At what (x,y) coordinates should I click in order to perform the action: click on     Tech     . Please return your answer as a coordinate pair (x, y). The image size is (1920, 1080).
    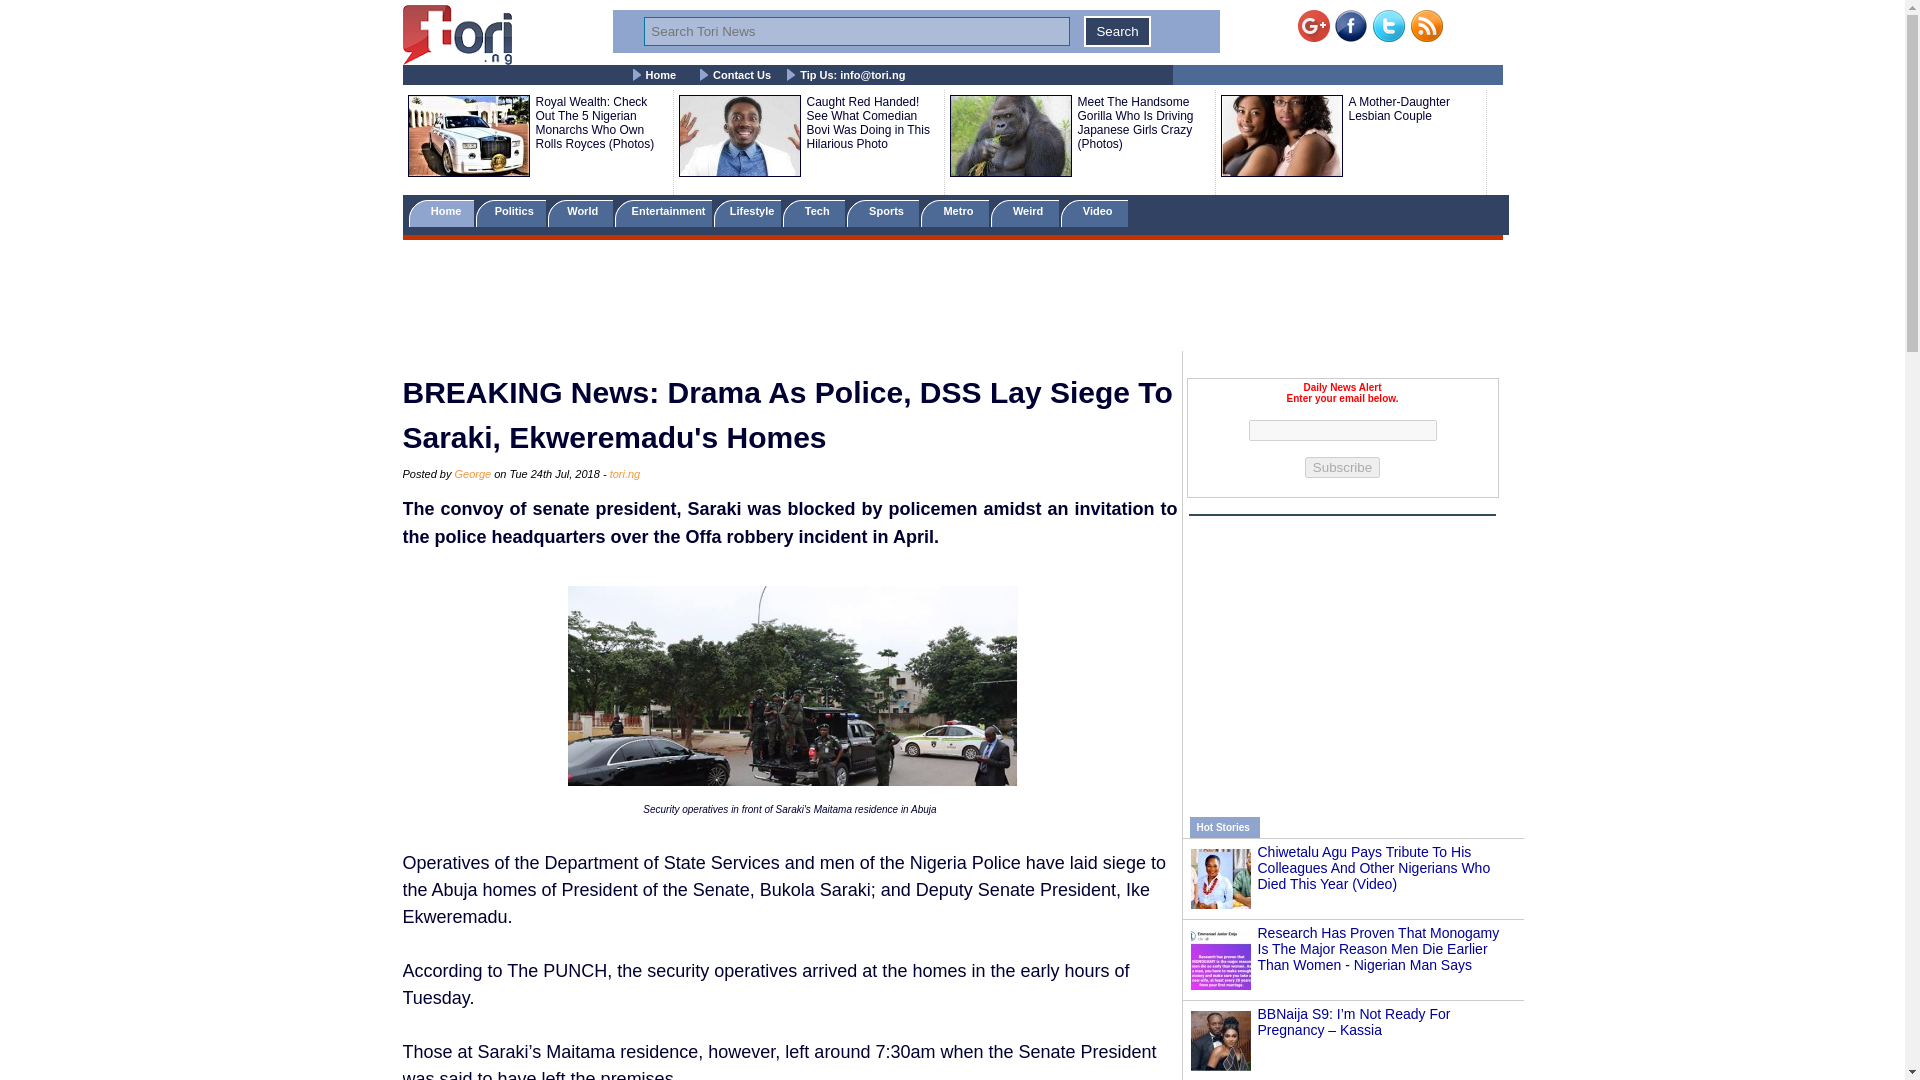
    Looking at the image, I should click on (814, 212).